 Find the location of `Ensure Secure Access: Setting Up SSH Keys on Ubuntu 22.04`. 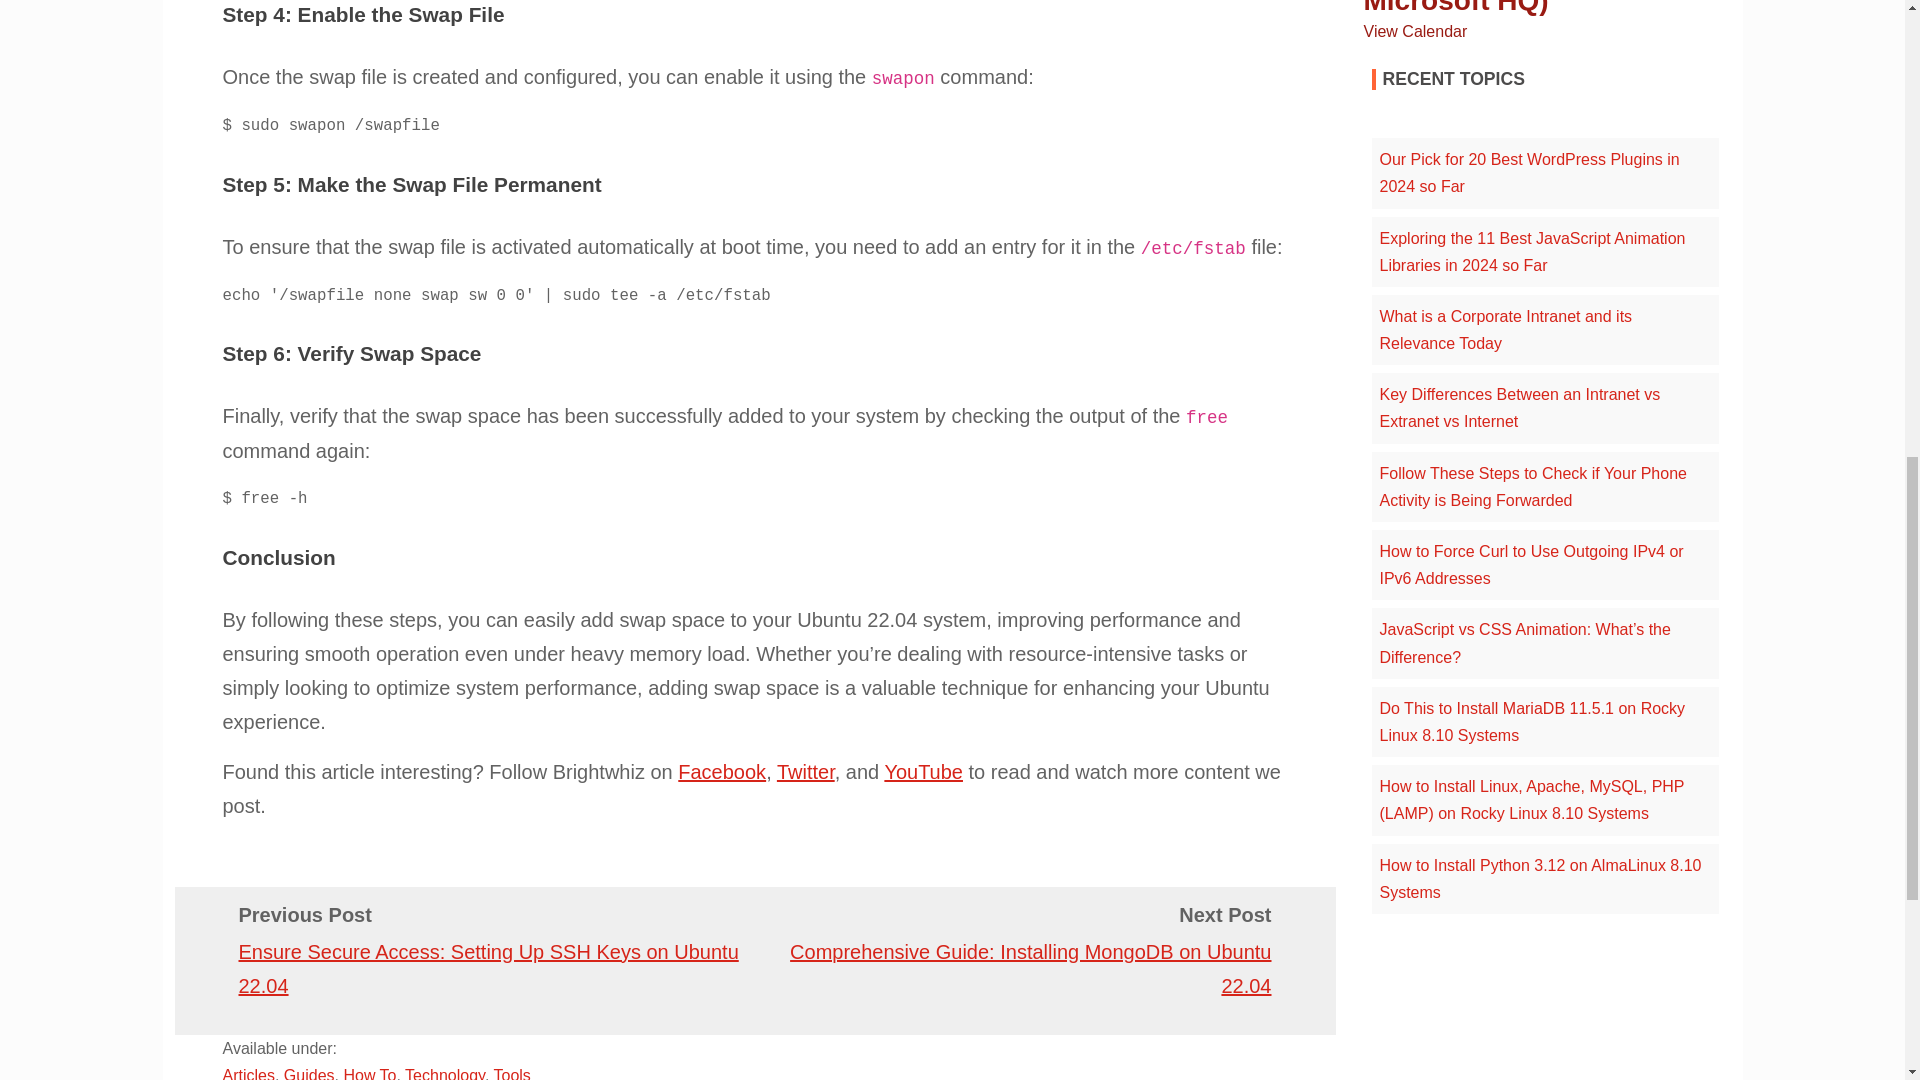

Ensure Secure Access: Setting Up SSH Keys on Ubuntu 22.04 is located at coordinates (488, 968).